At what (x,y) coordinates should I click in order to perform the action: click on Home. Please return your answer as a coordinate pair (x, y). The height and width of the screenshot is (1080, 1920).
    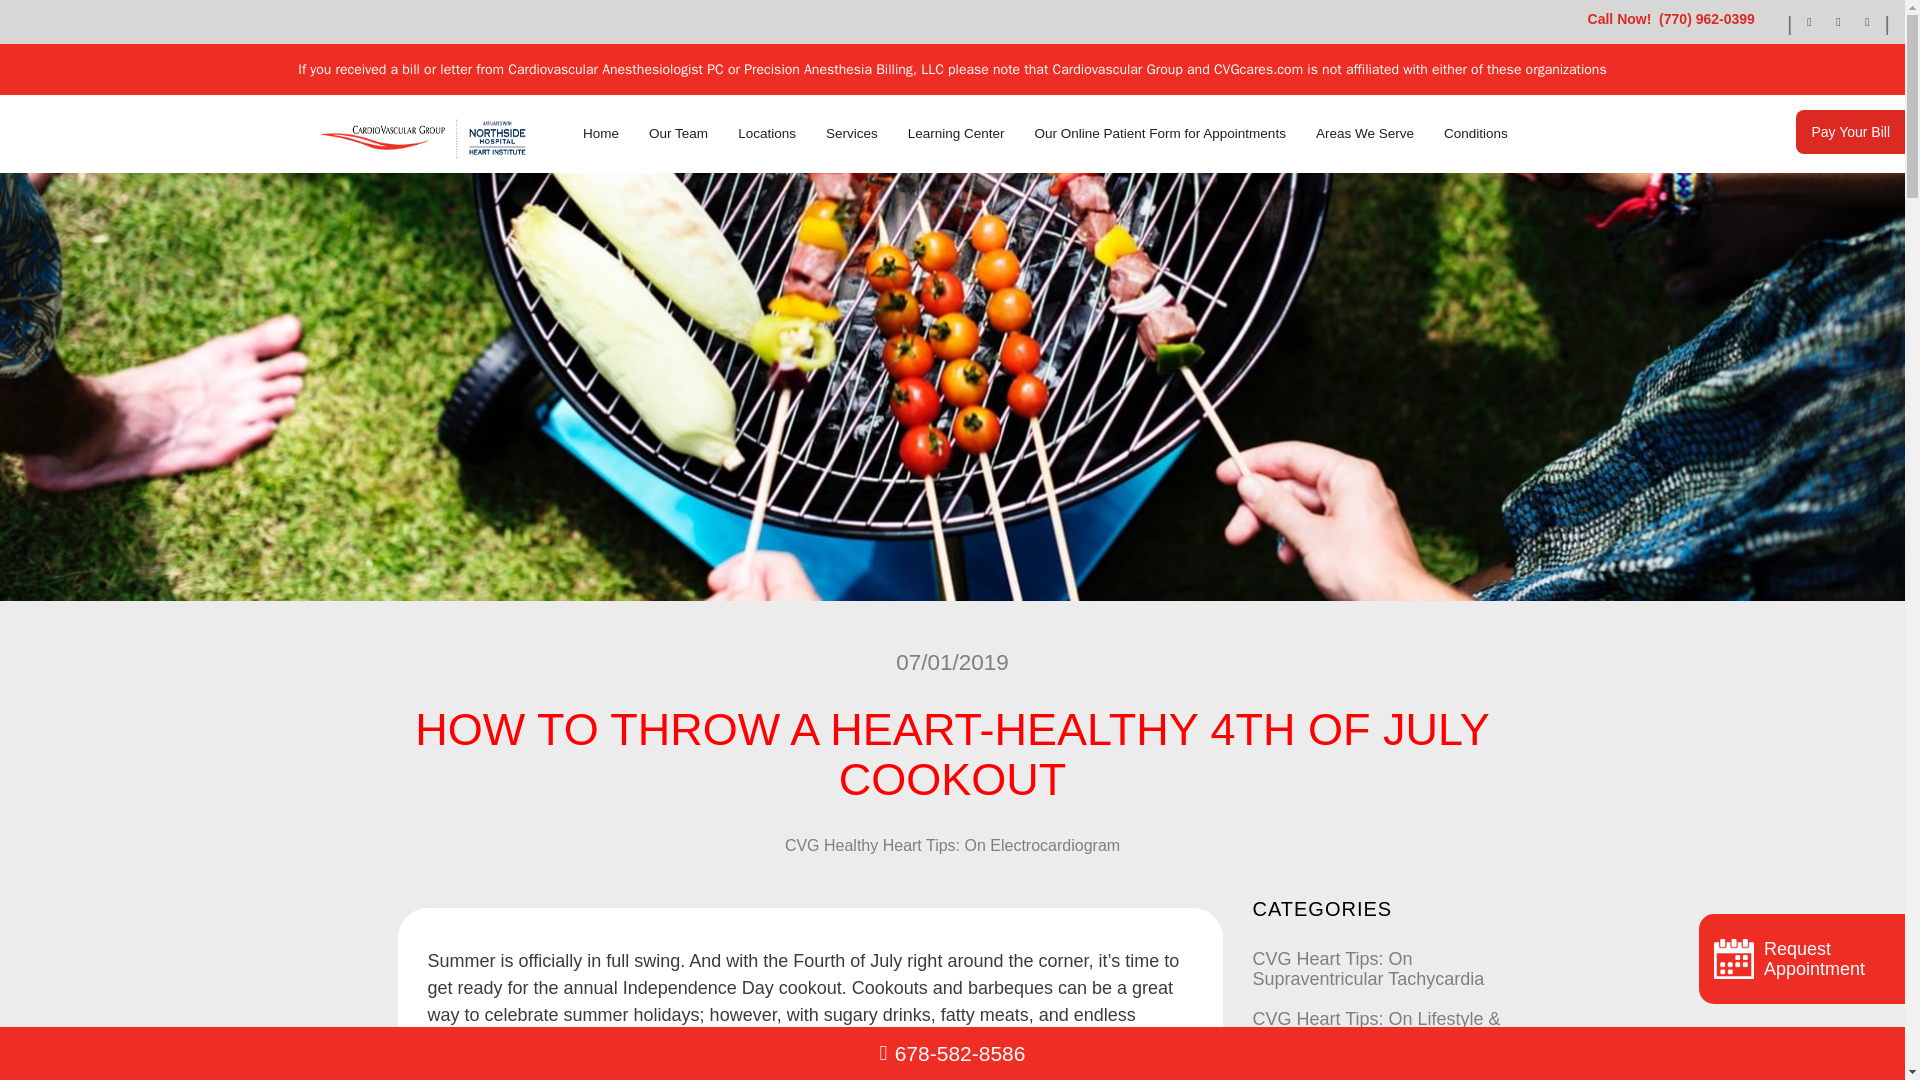
    Looking at the image, I should click on (602, 134).